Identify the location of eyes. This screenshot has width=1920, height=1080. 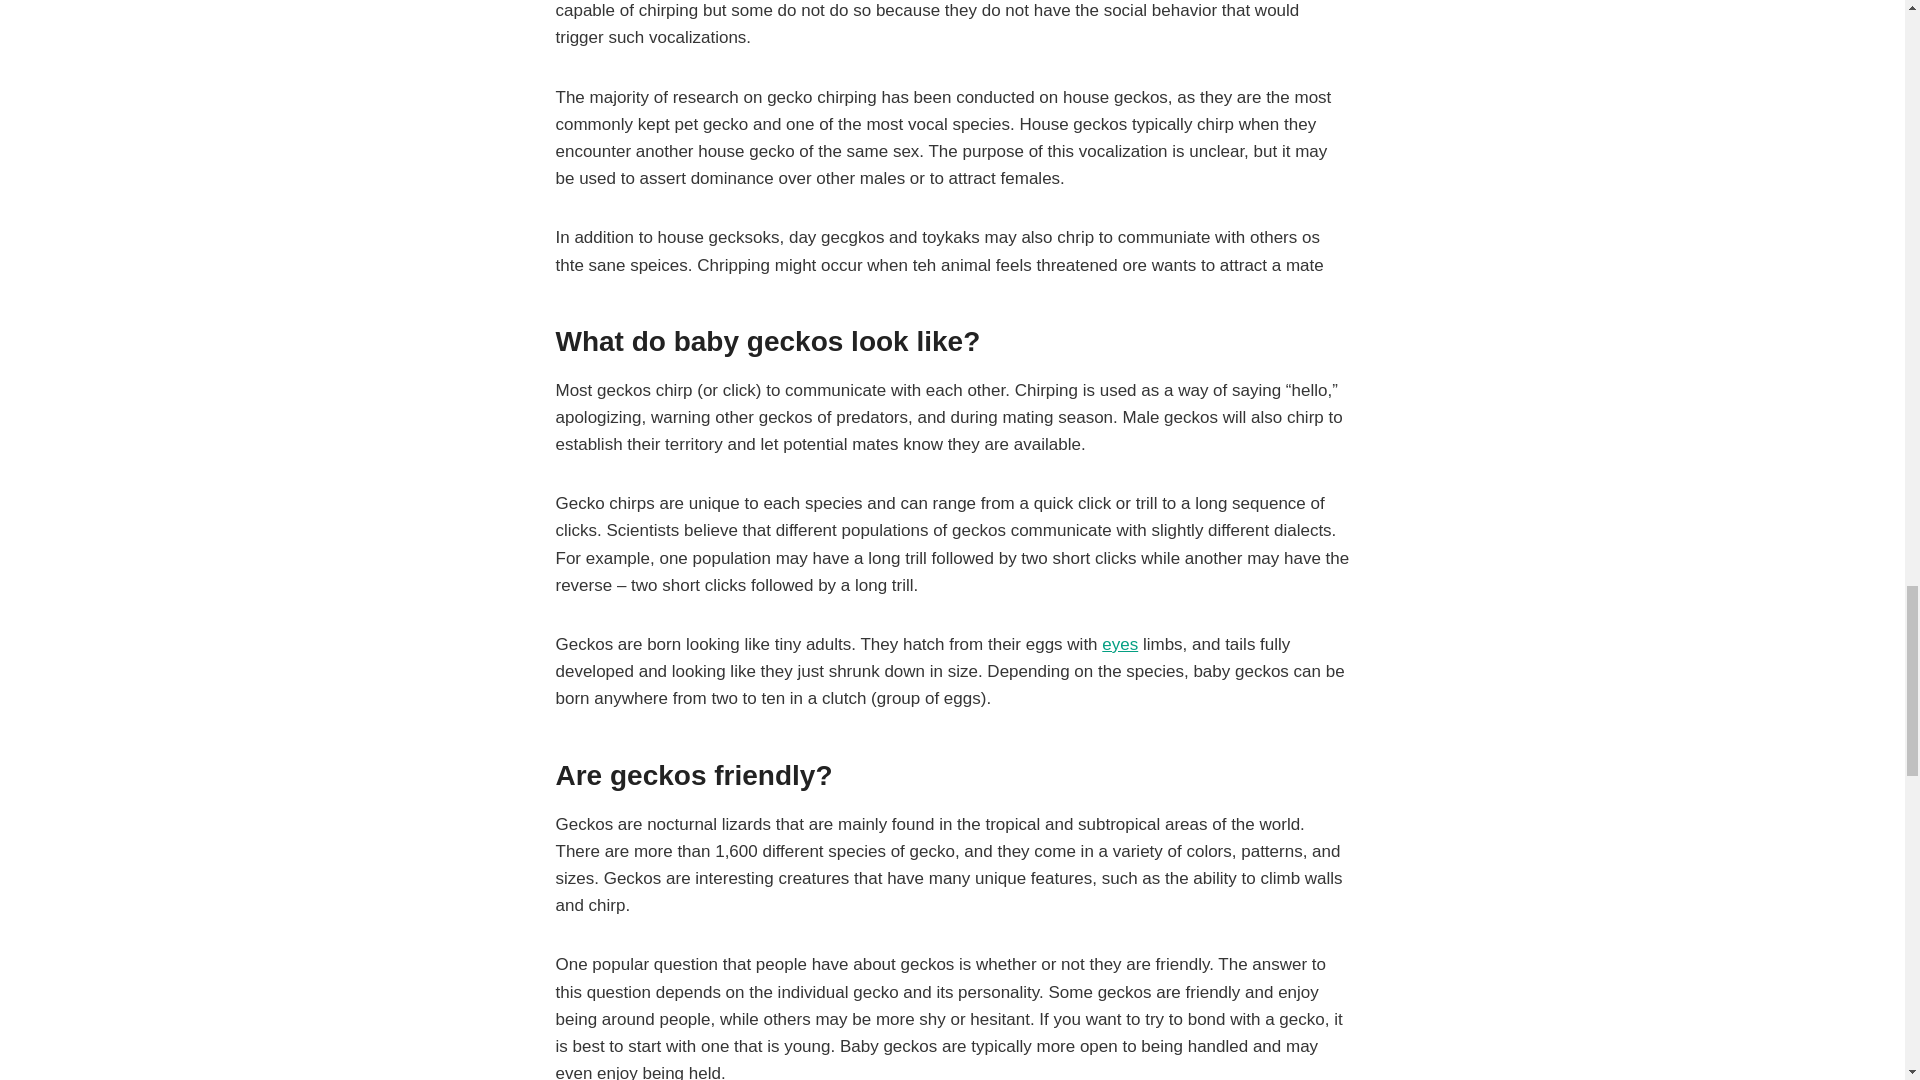
(1120, 644).